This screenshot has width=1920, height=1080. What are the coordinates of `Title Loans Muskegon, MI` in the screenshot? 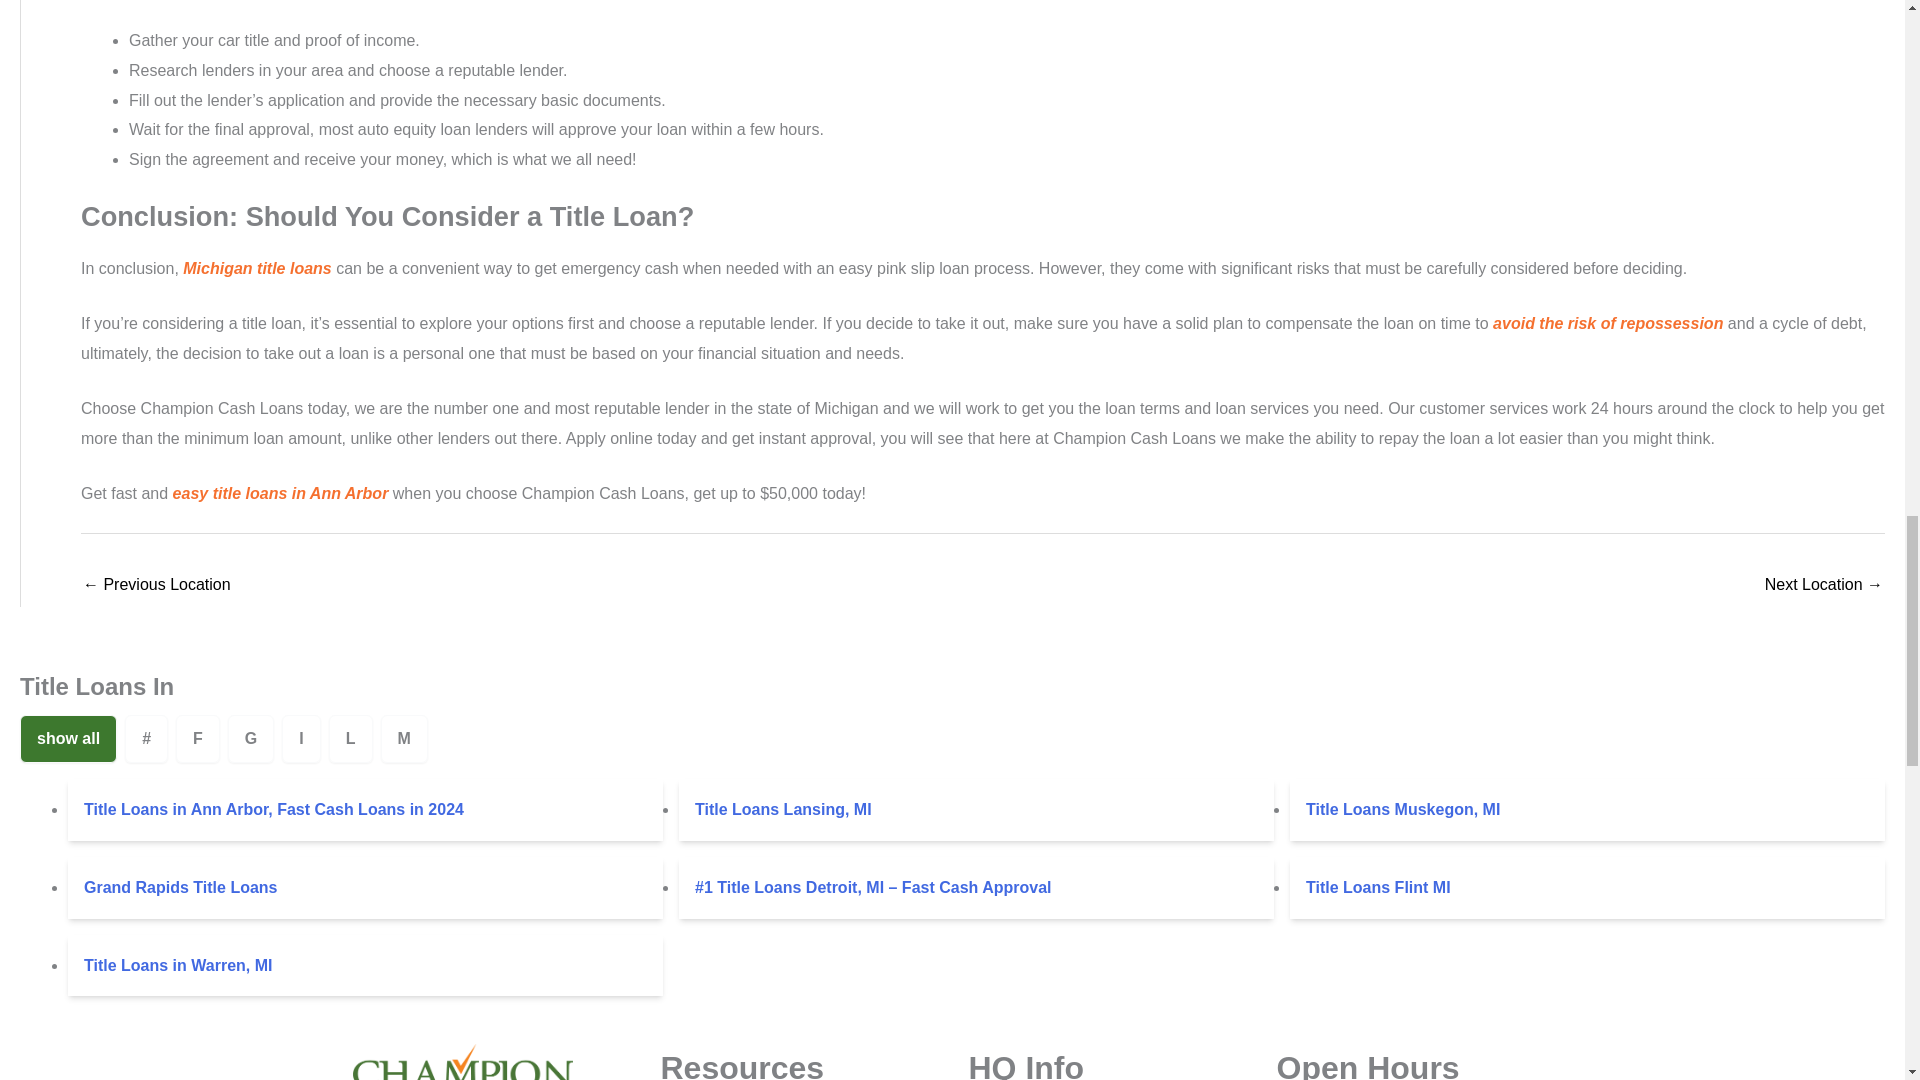 It's located at (1588, 810).